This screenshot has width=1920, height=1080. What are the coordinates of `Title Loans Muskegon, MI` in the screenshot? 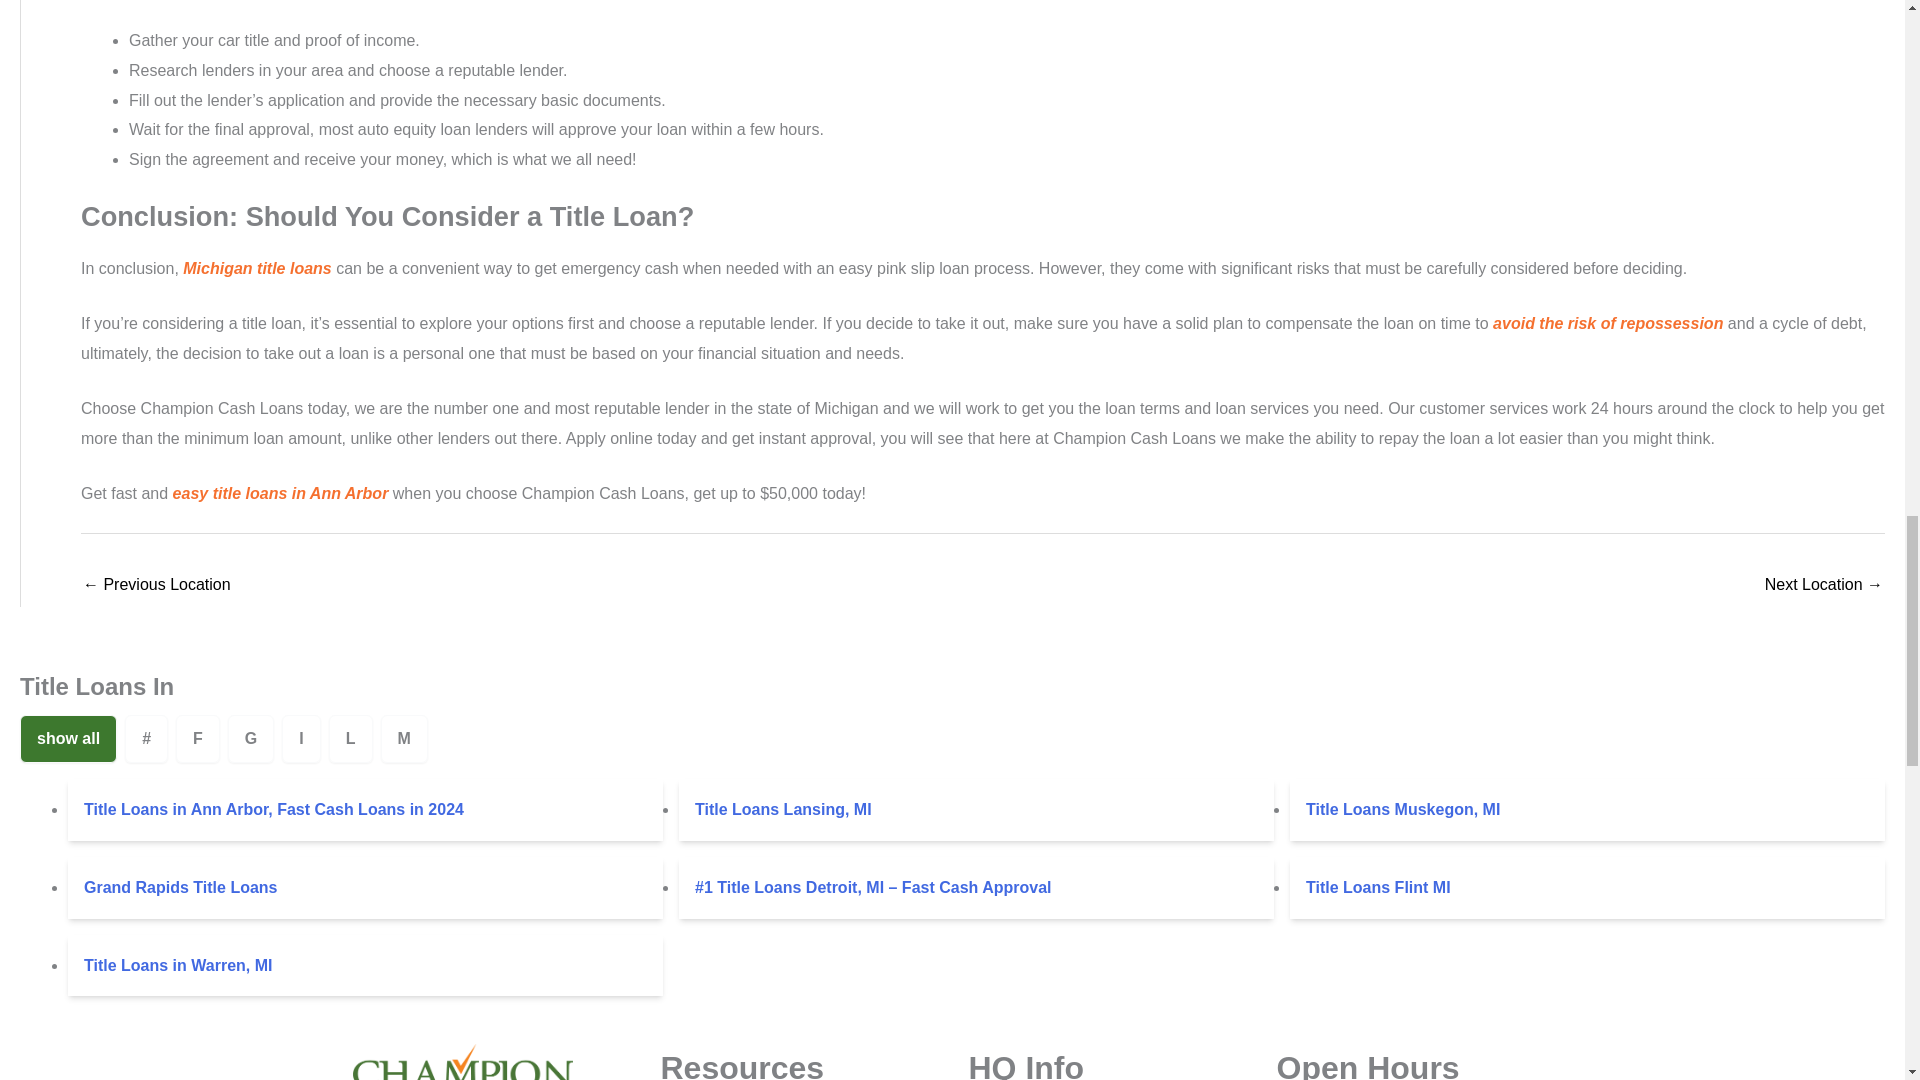 It's located at (1588, 810).